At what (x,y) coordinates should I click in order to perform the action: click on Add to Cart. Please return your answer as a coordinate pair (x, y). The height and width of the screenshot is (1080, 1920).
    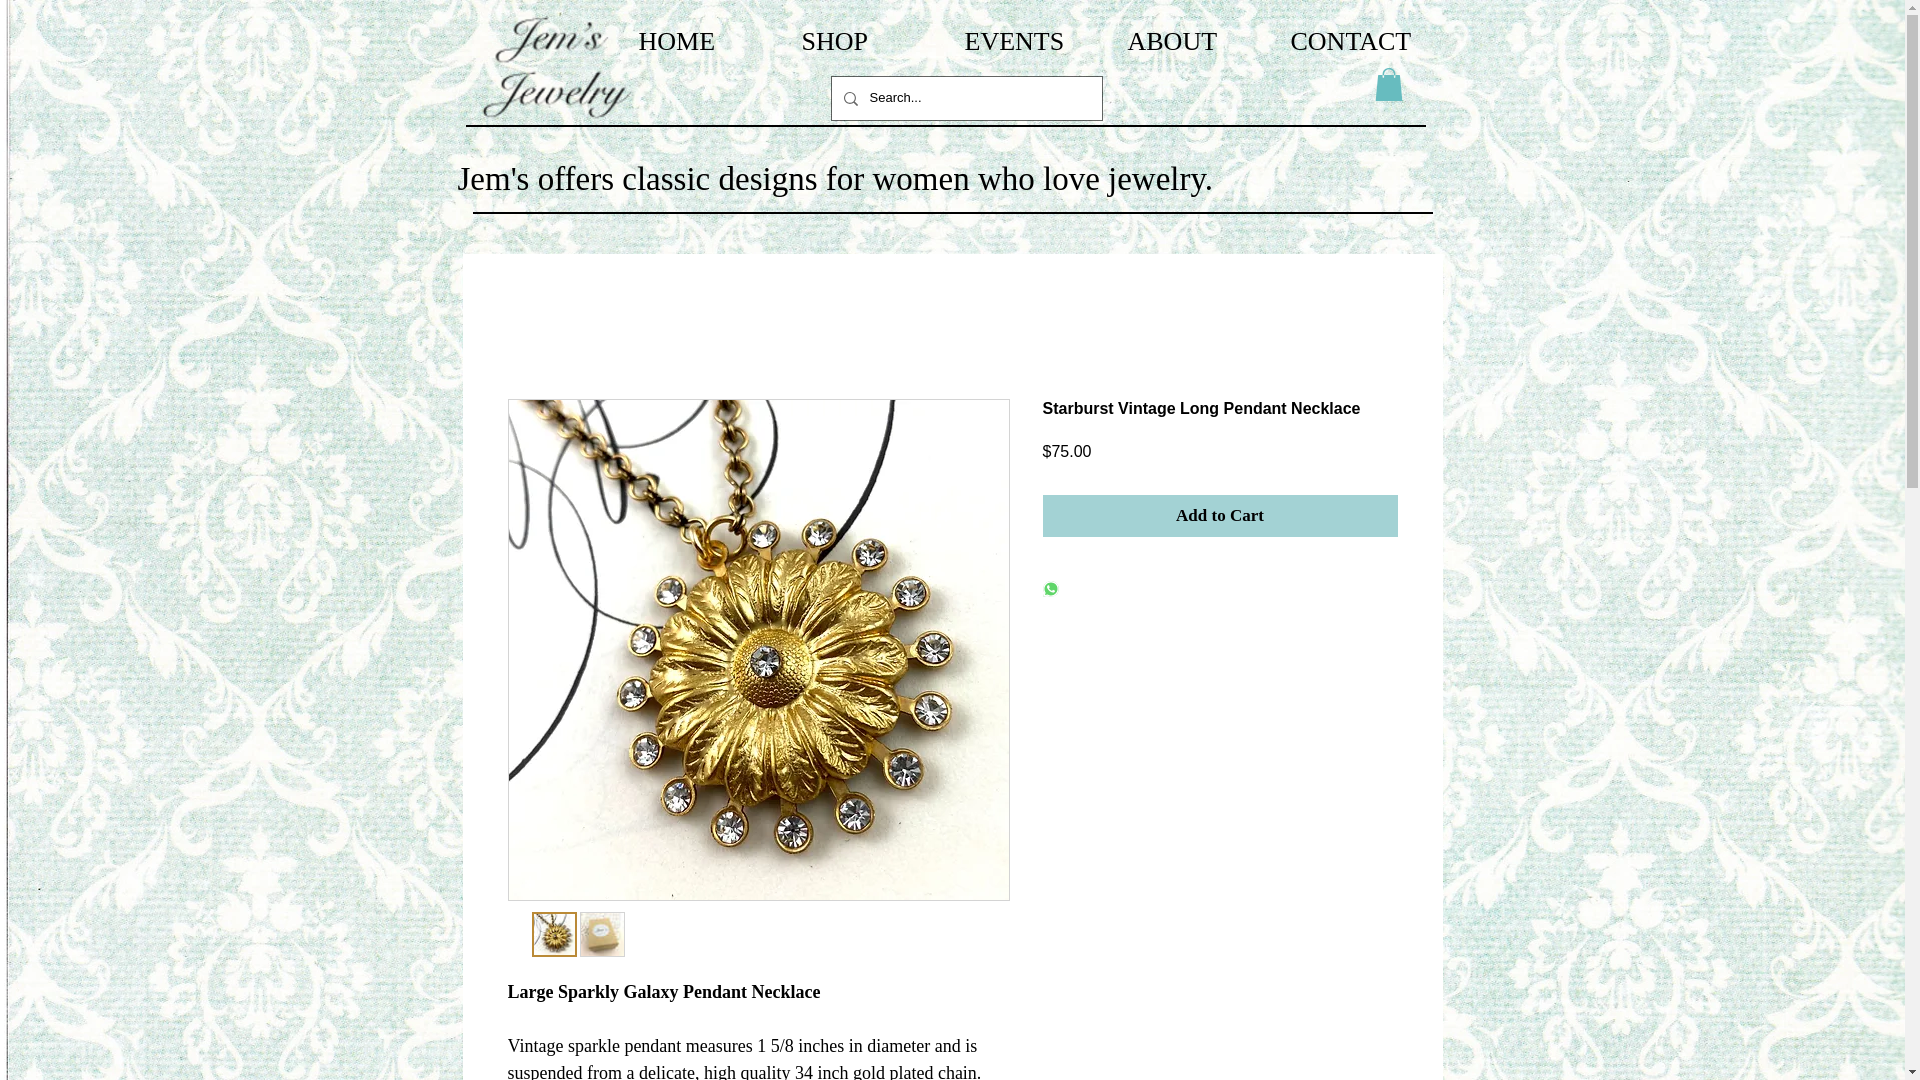
    Looking at the image, I should click on (1220, 515).